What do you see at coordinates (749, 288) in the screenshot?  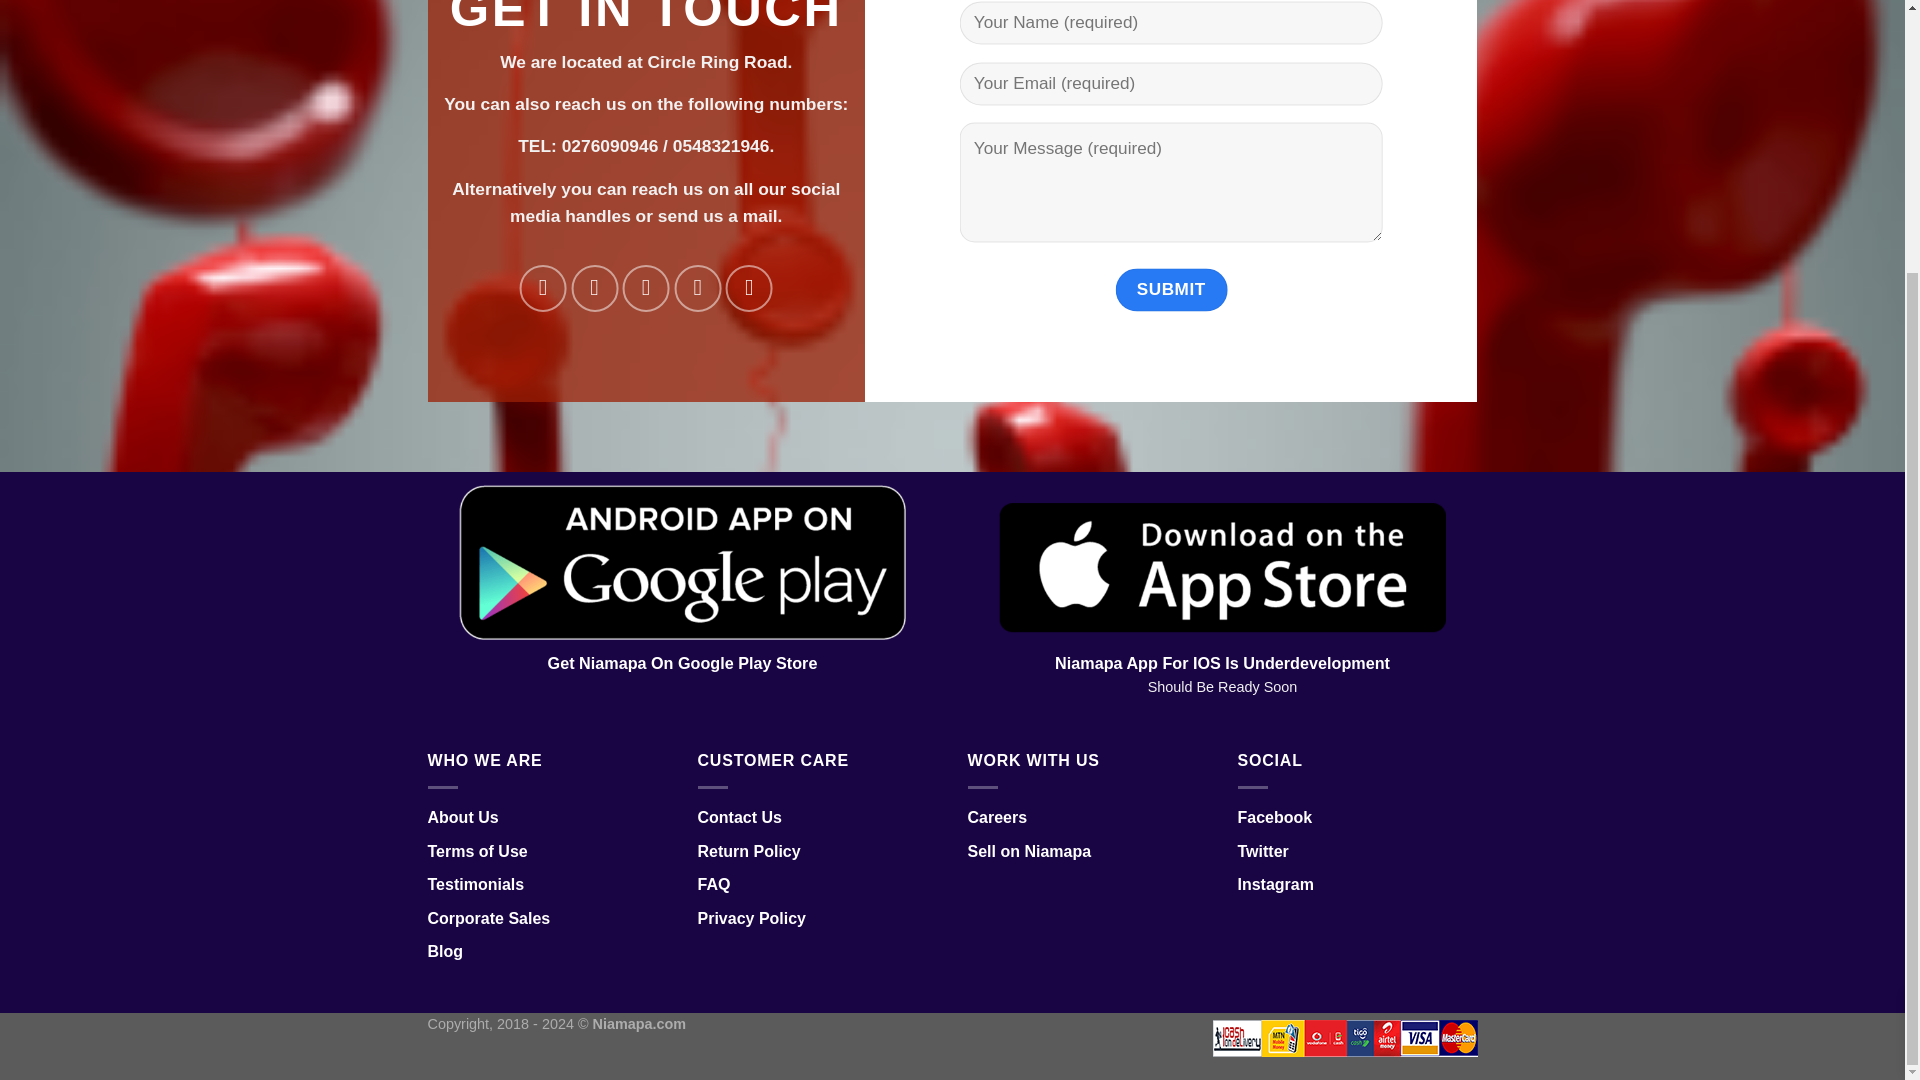 I see `Follow on LinkedIn` at bounding box center [749, 288].